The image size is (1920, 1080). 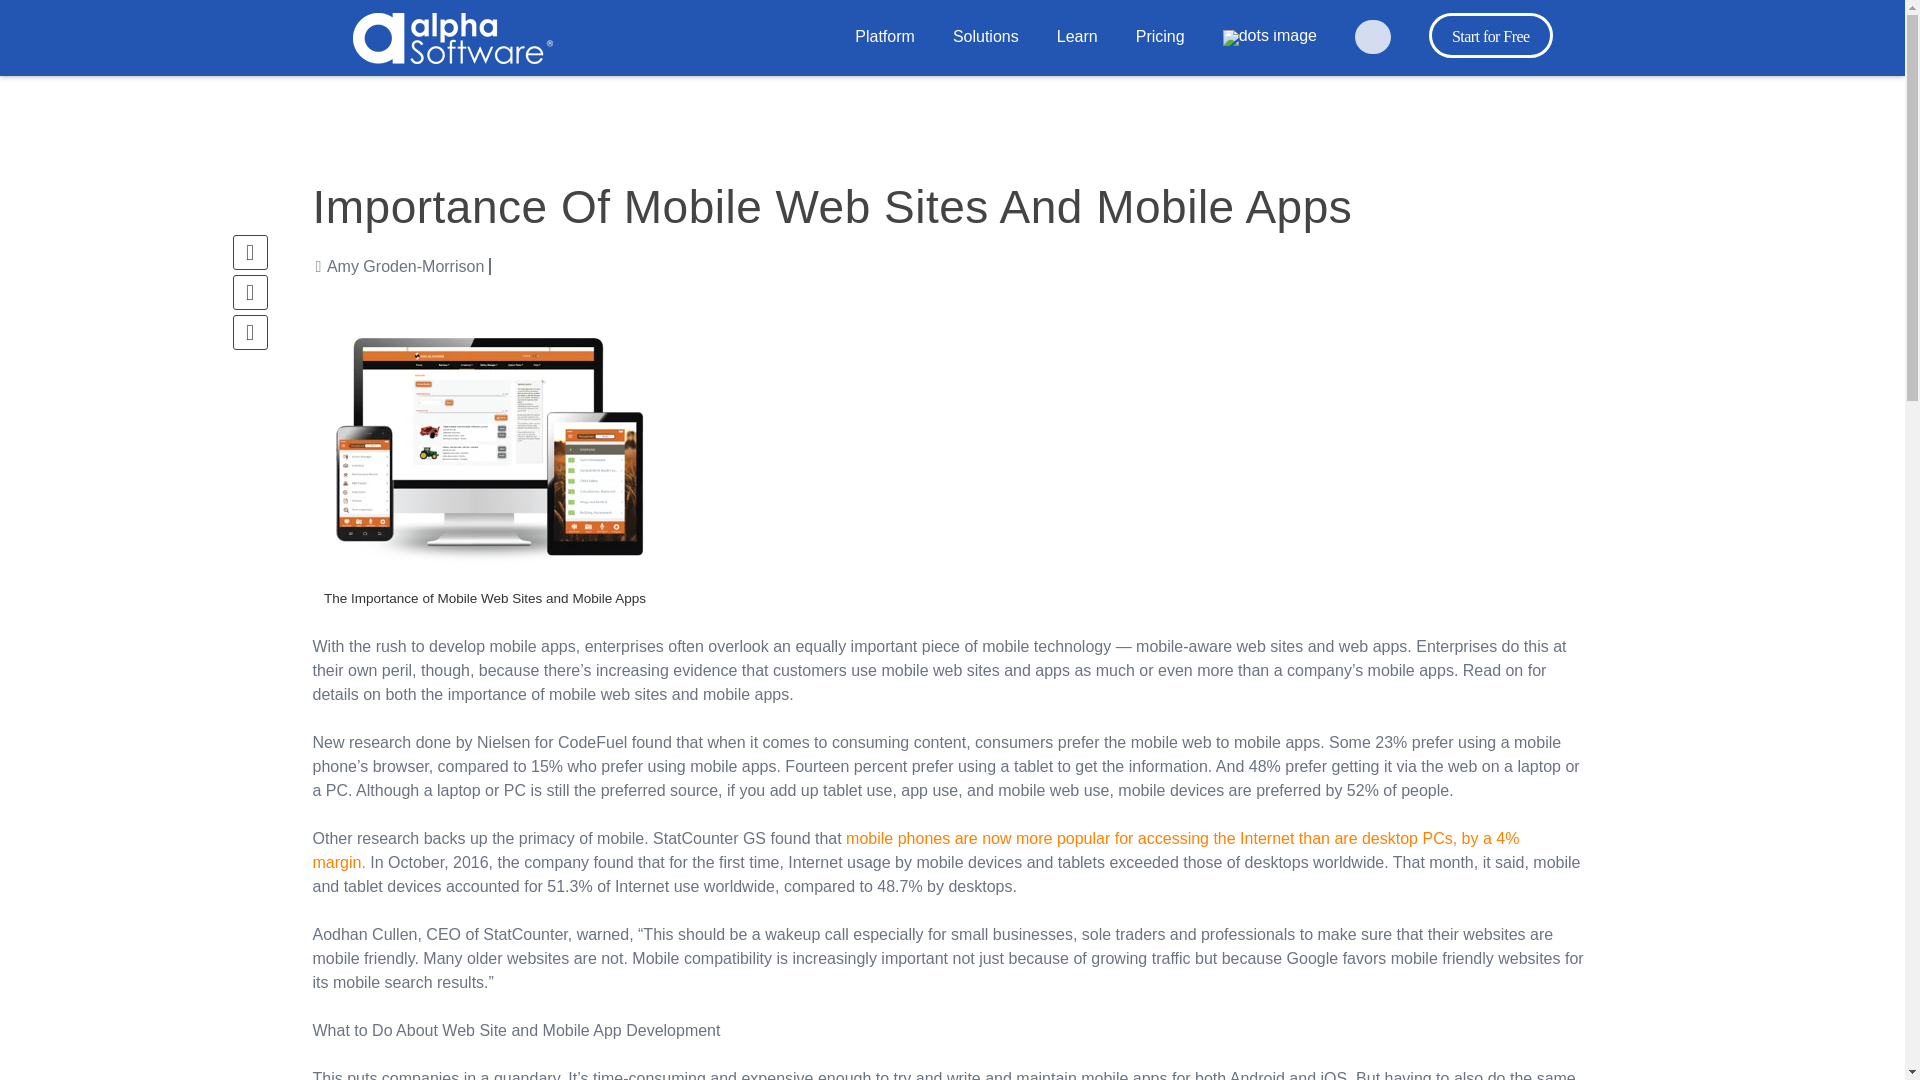 What do you see at coordinates (637, 84) in the screenshot?
I see `About` at bounding box center [637, 84].